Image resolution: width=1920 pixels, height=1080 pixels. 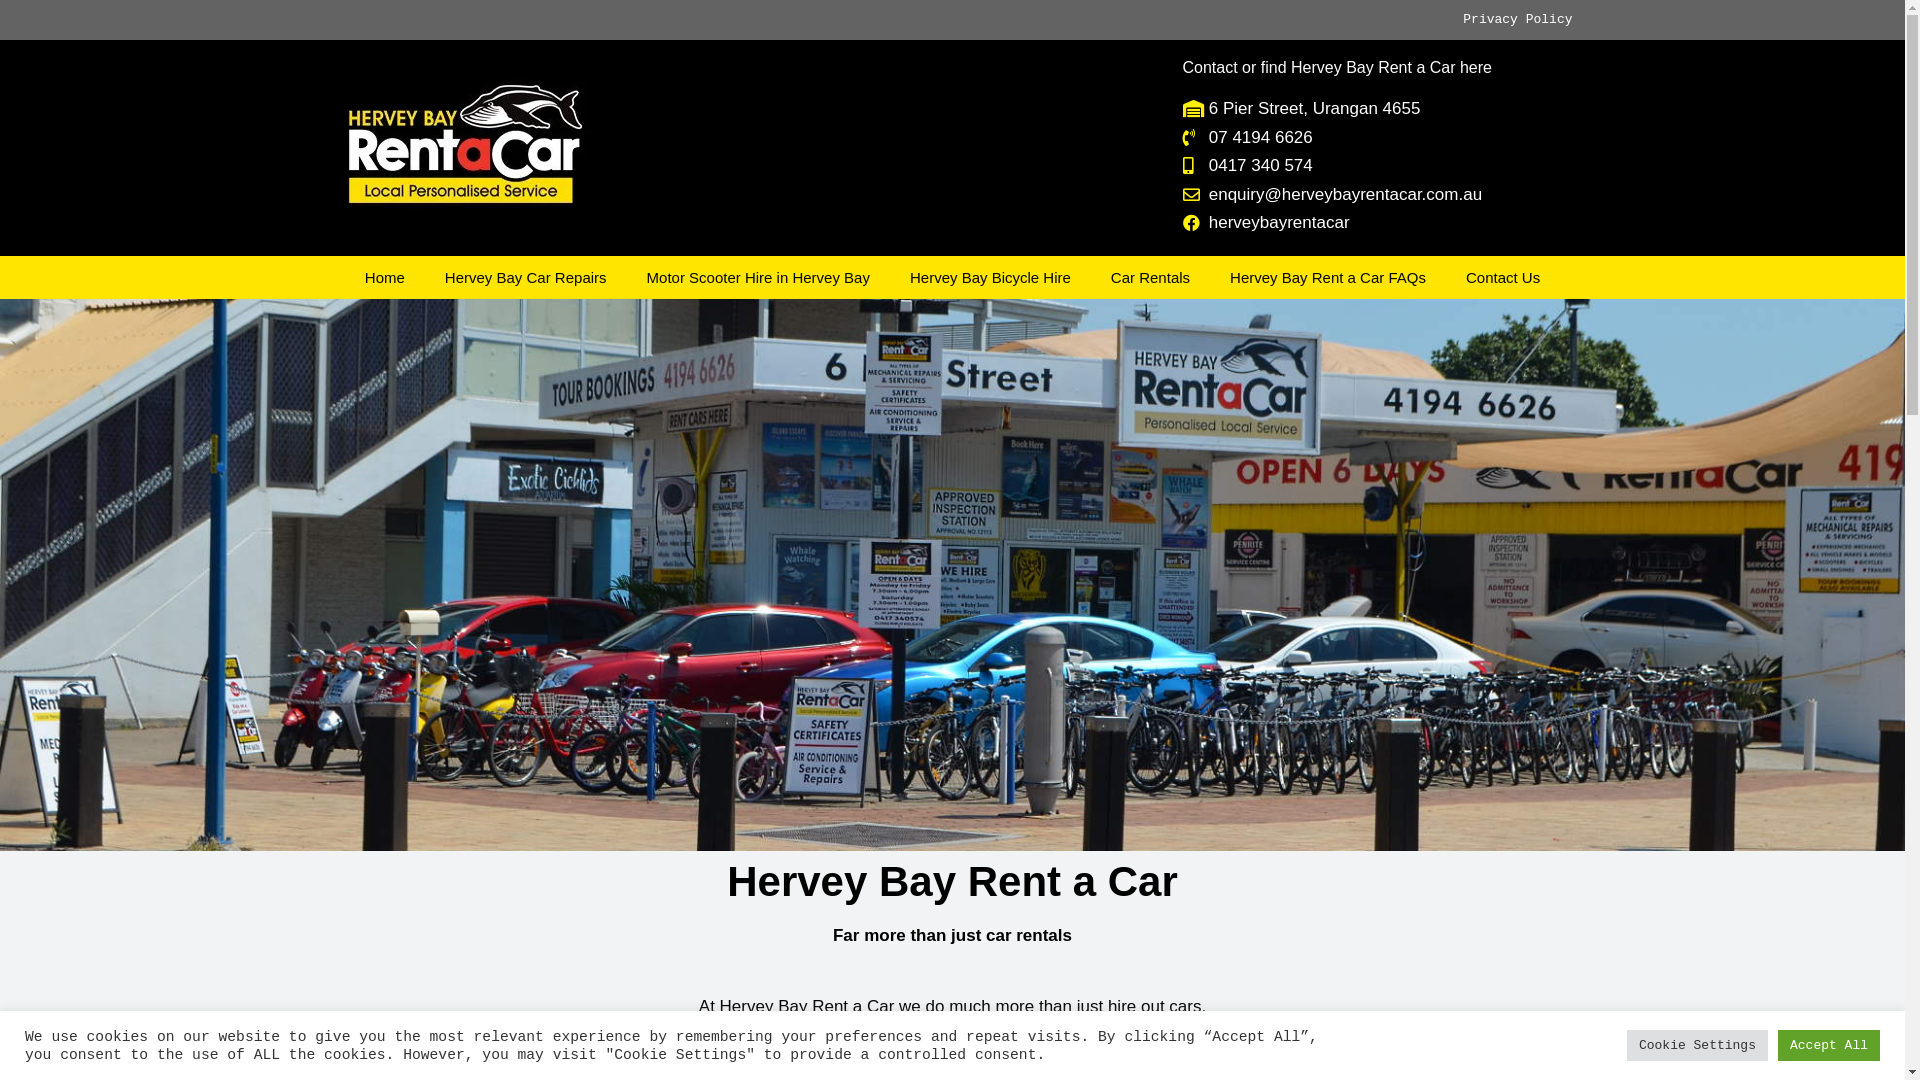 I want to click on Car Rentals, so click(x=1150, y=278).